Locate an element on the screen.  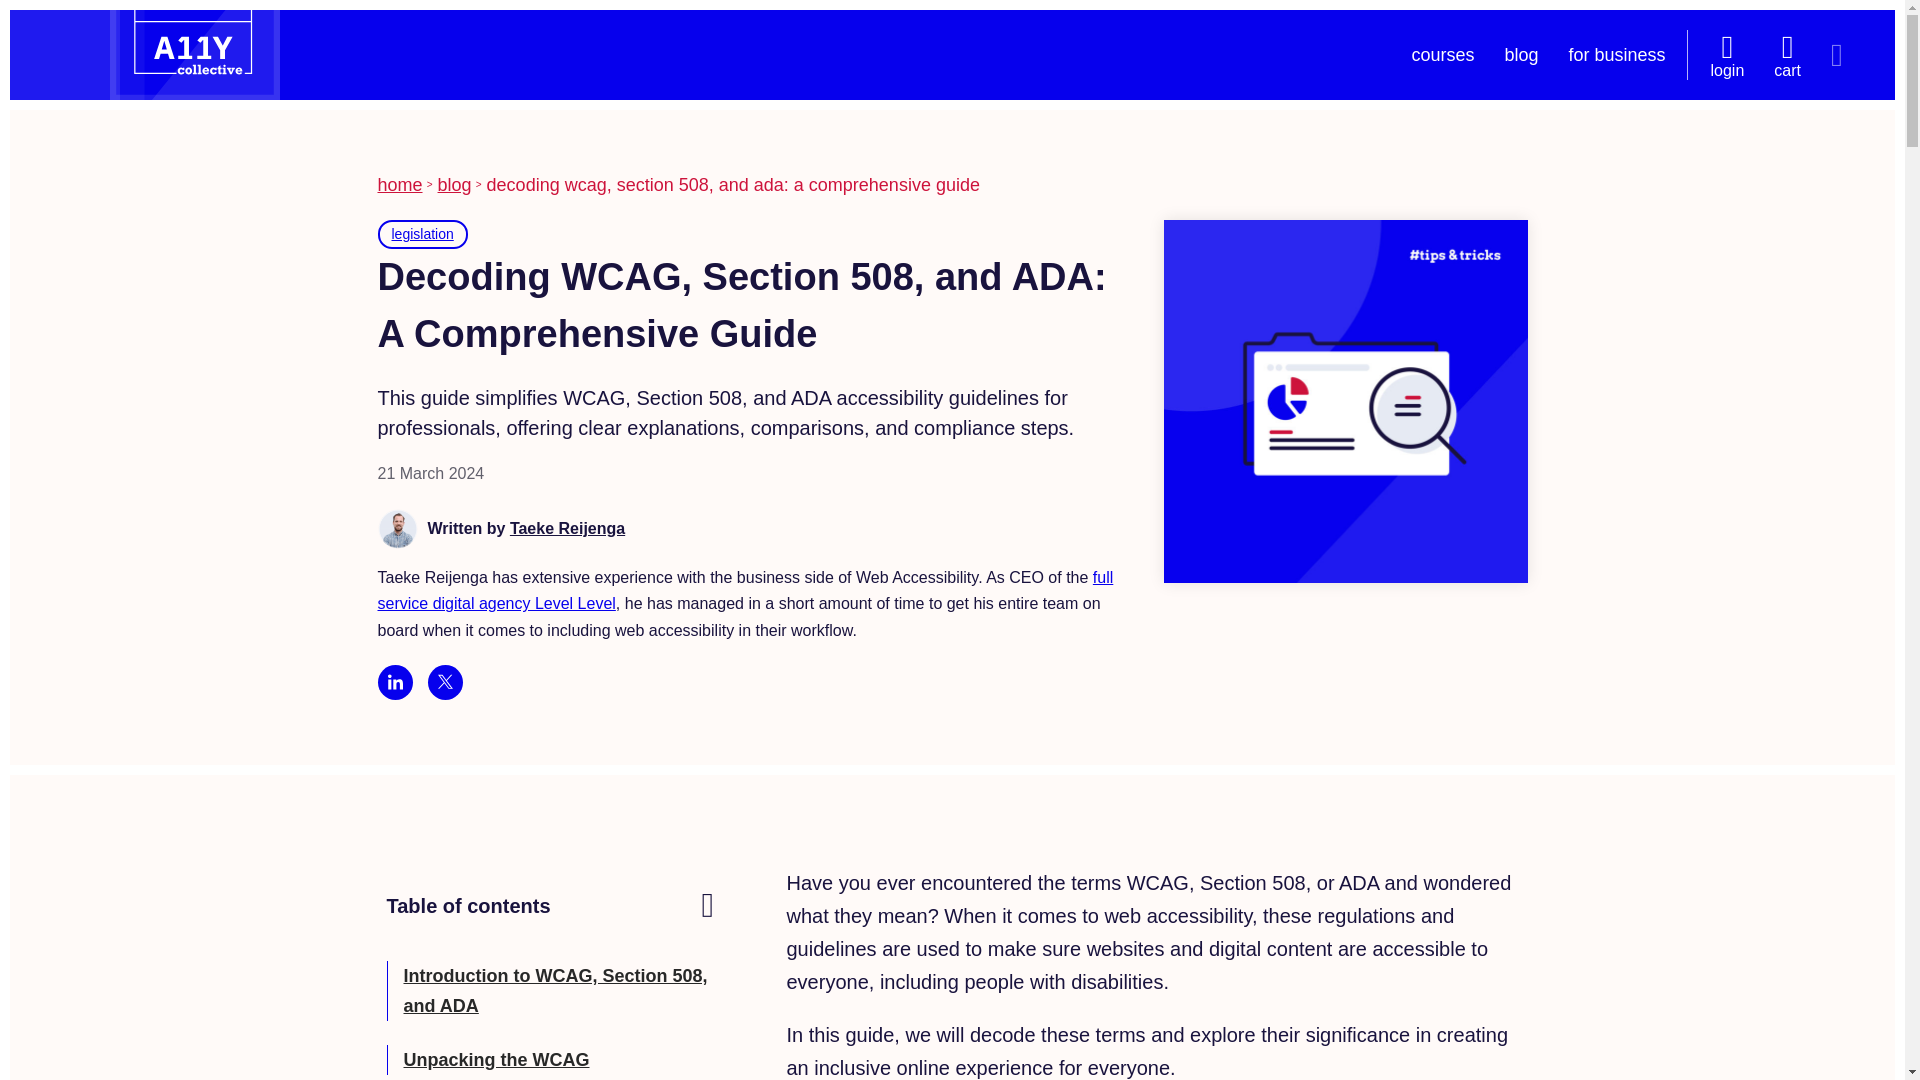
Taeke Reijenga is located at coordinates (568, 528).